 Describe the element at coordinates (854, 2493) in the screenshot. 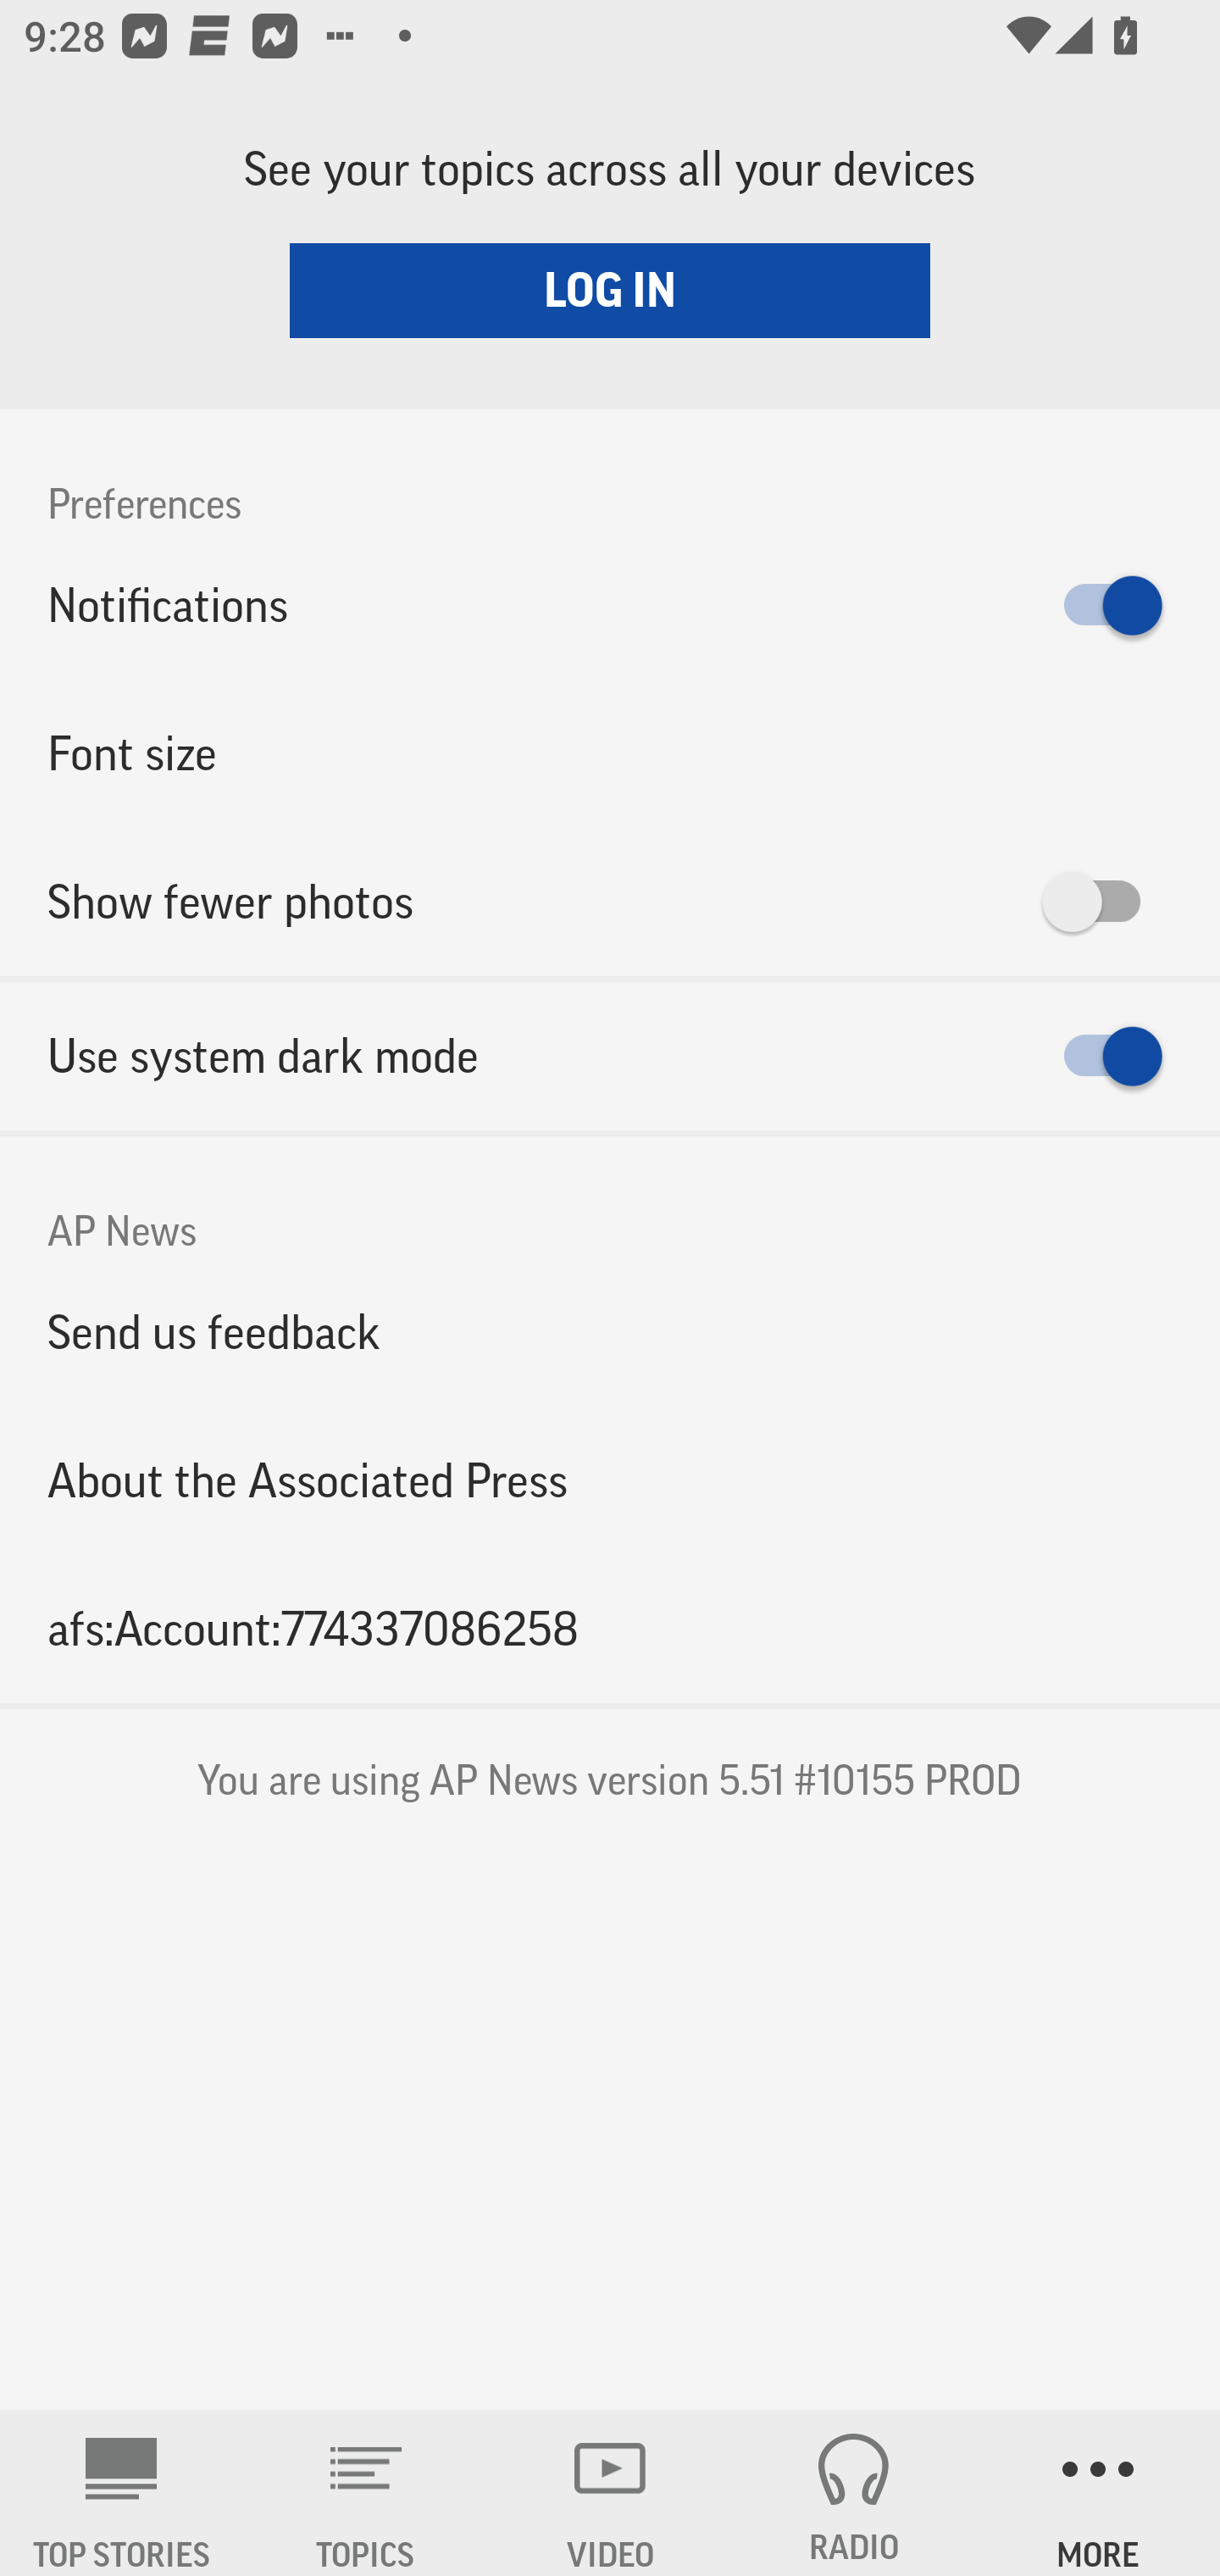

I see `RADIO` at that location.